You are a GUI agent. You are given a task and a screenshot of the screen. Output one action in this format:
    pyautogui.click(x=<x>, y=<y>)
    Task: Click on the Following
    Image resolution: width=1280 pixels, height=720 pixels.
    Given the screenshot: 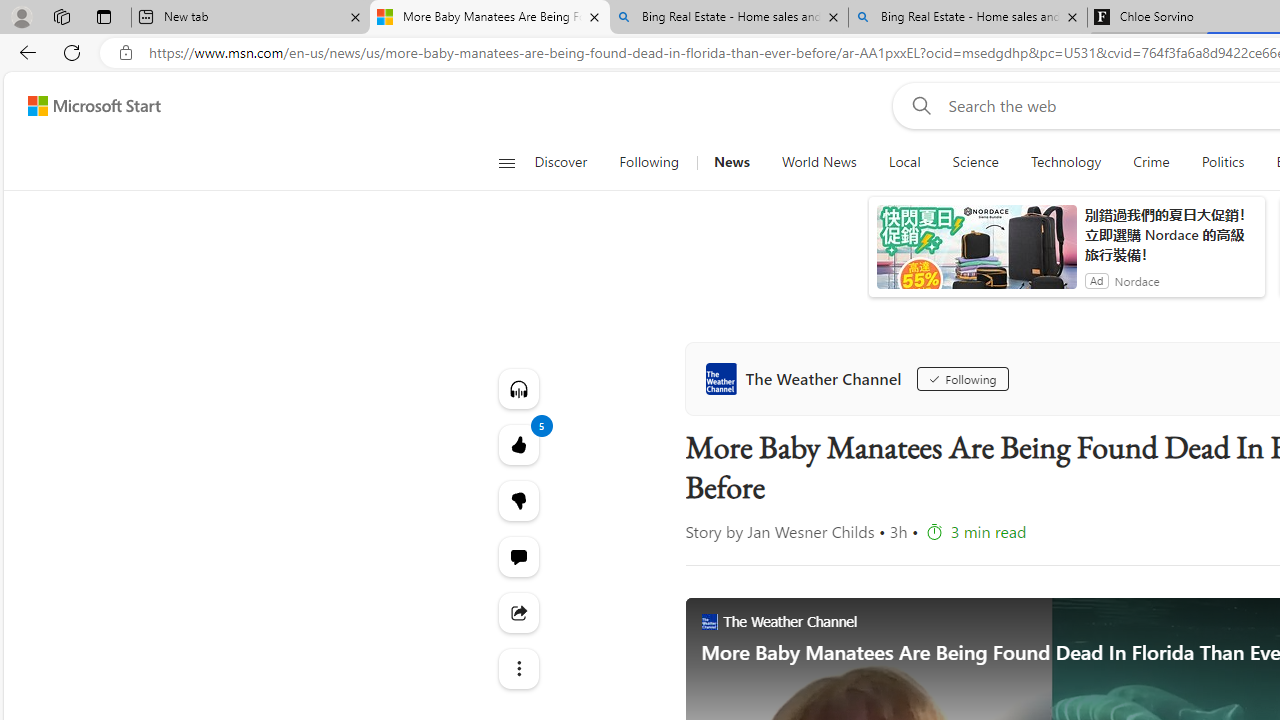 What is the action you would take?
    pyautogui.click(x=962, y=378)
    